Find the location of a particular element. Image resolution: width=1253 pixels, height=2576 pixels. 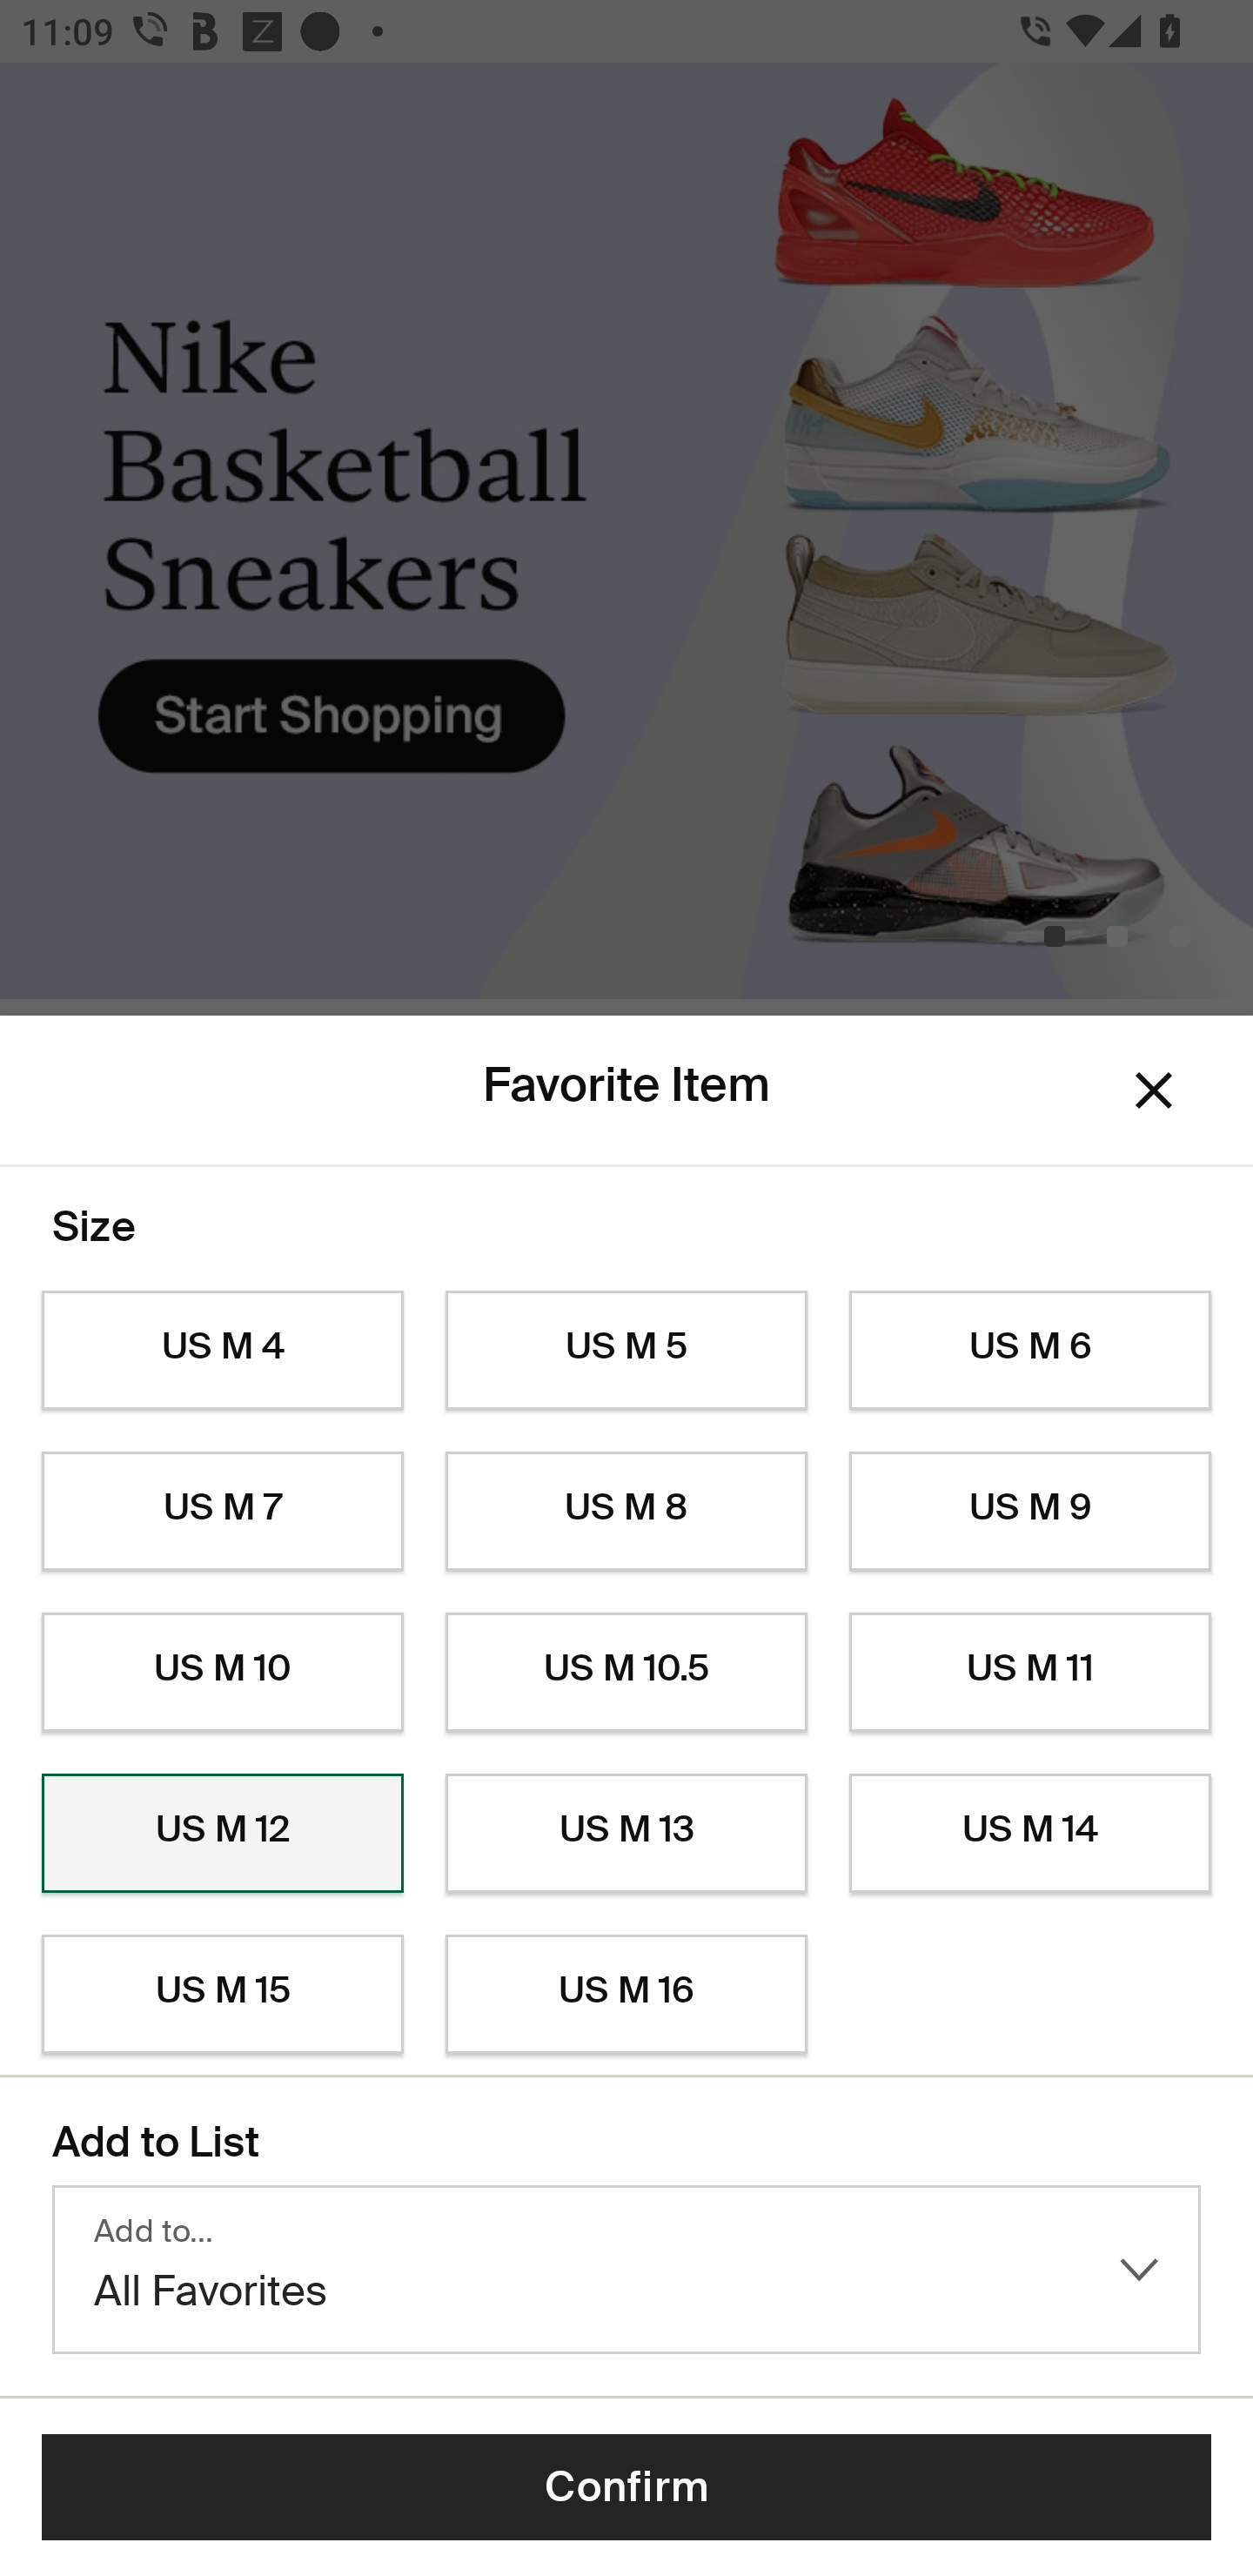

US M 4 is located at coordinates (222, 1351).